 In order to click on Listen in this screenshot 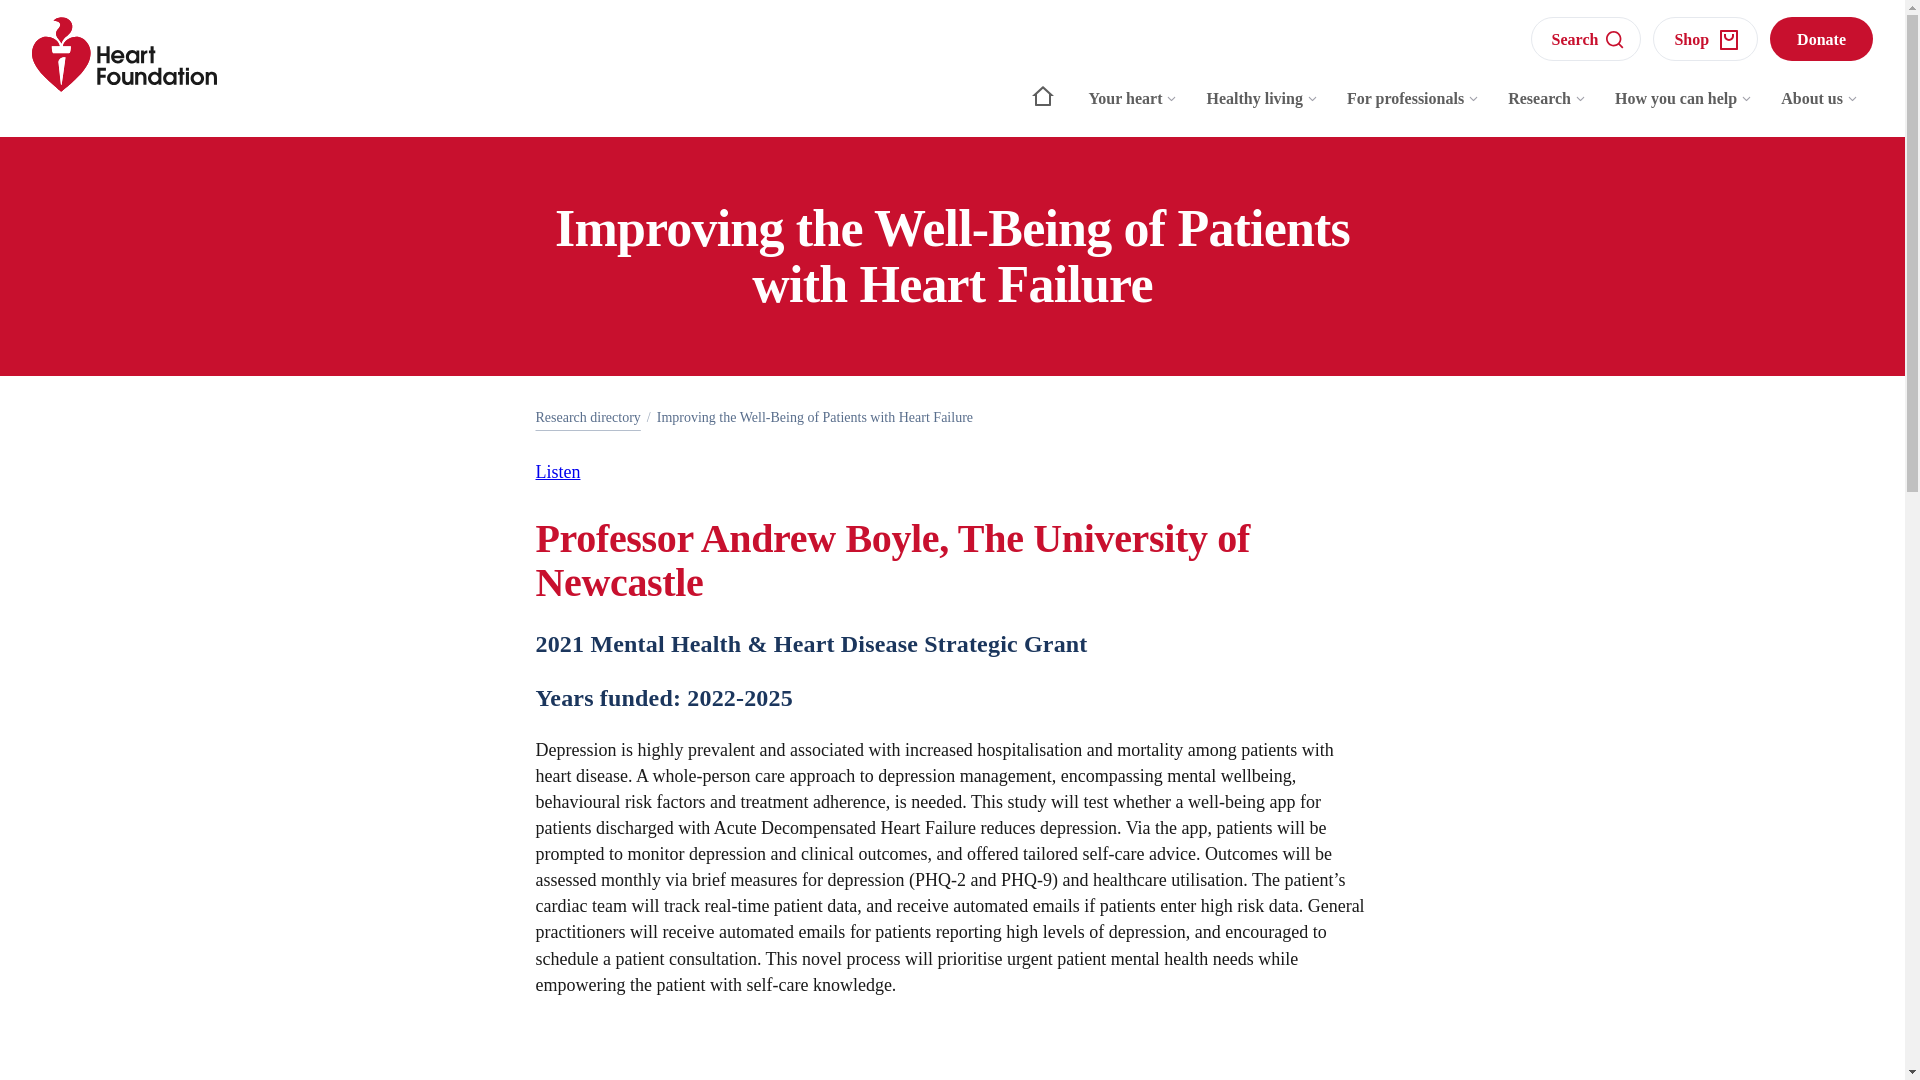, I will do `click(558, 472)`.